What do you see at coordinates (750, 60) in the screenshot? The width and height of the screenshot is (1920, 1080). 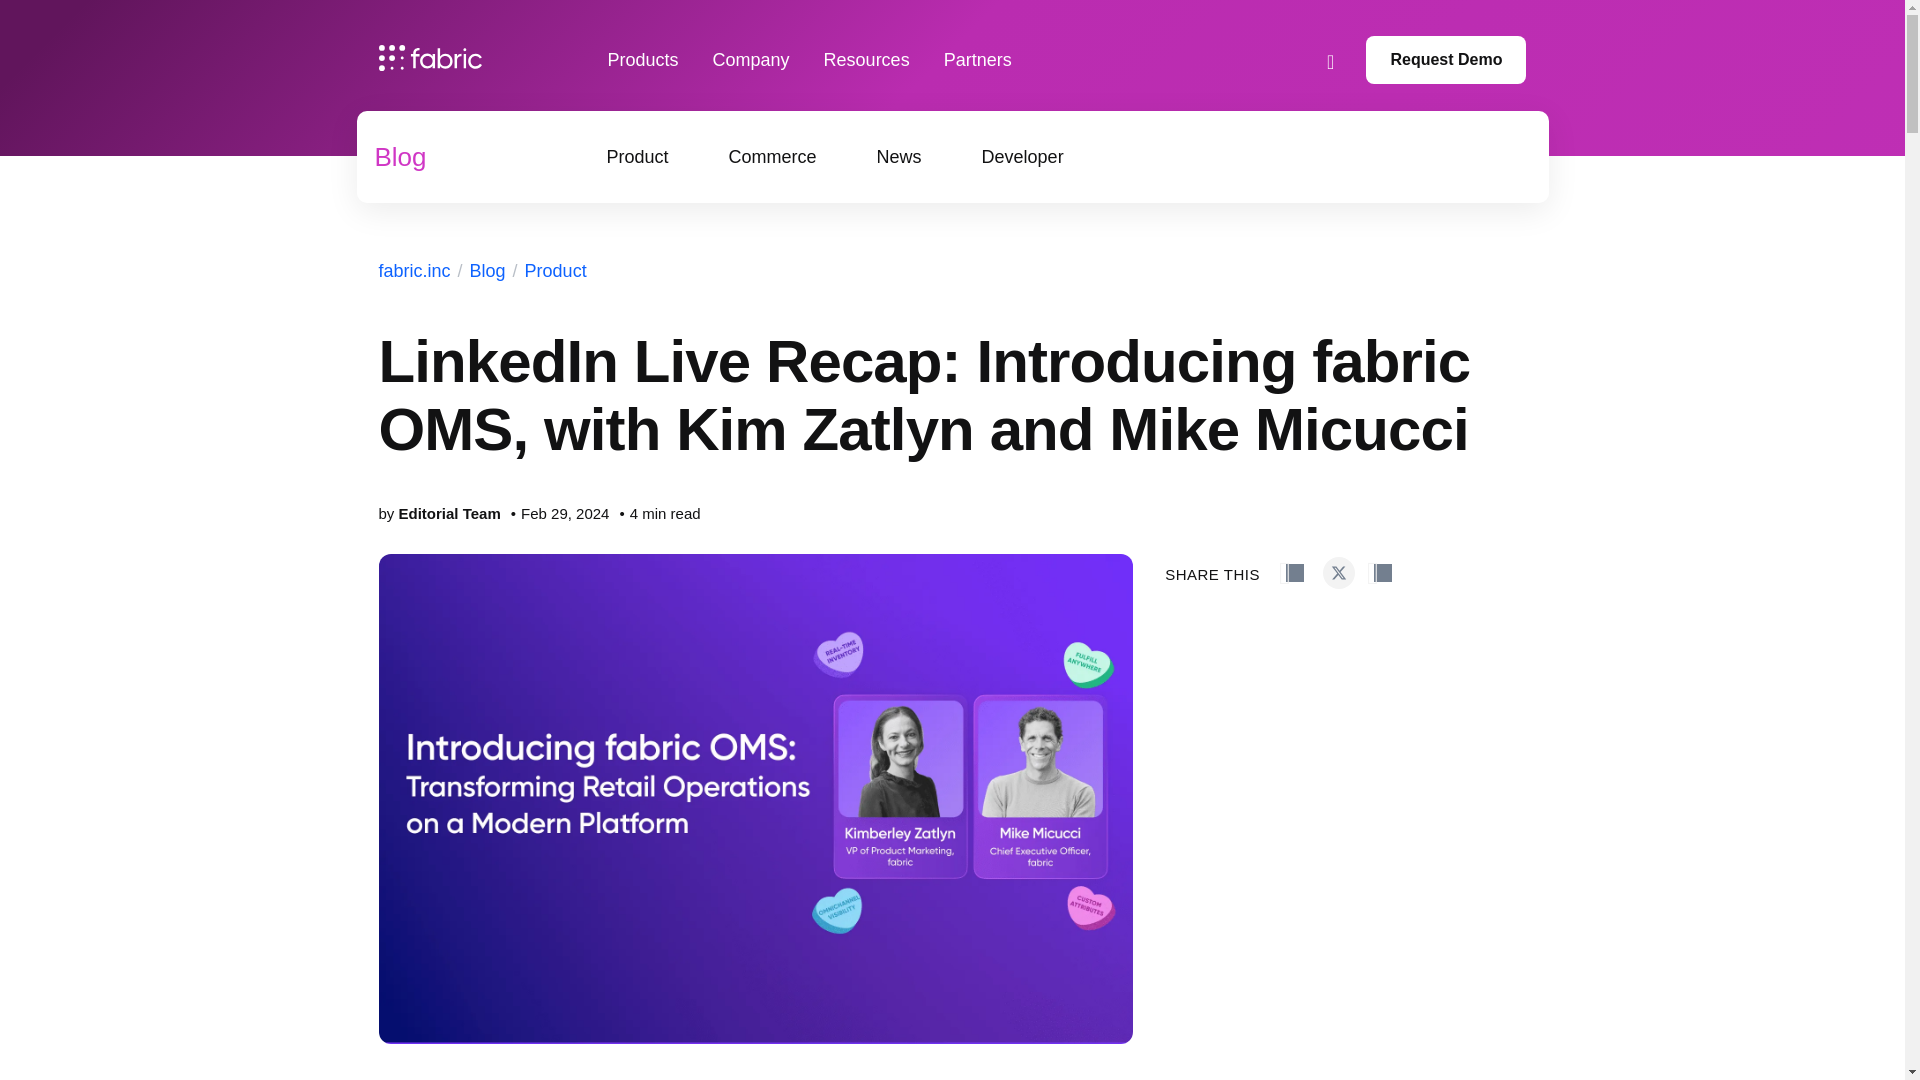 I see `Company` at bounding box center [750, 60].